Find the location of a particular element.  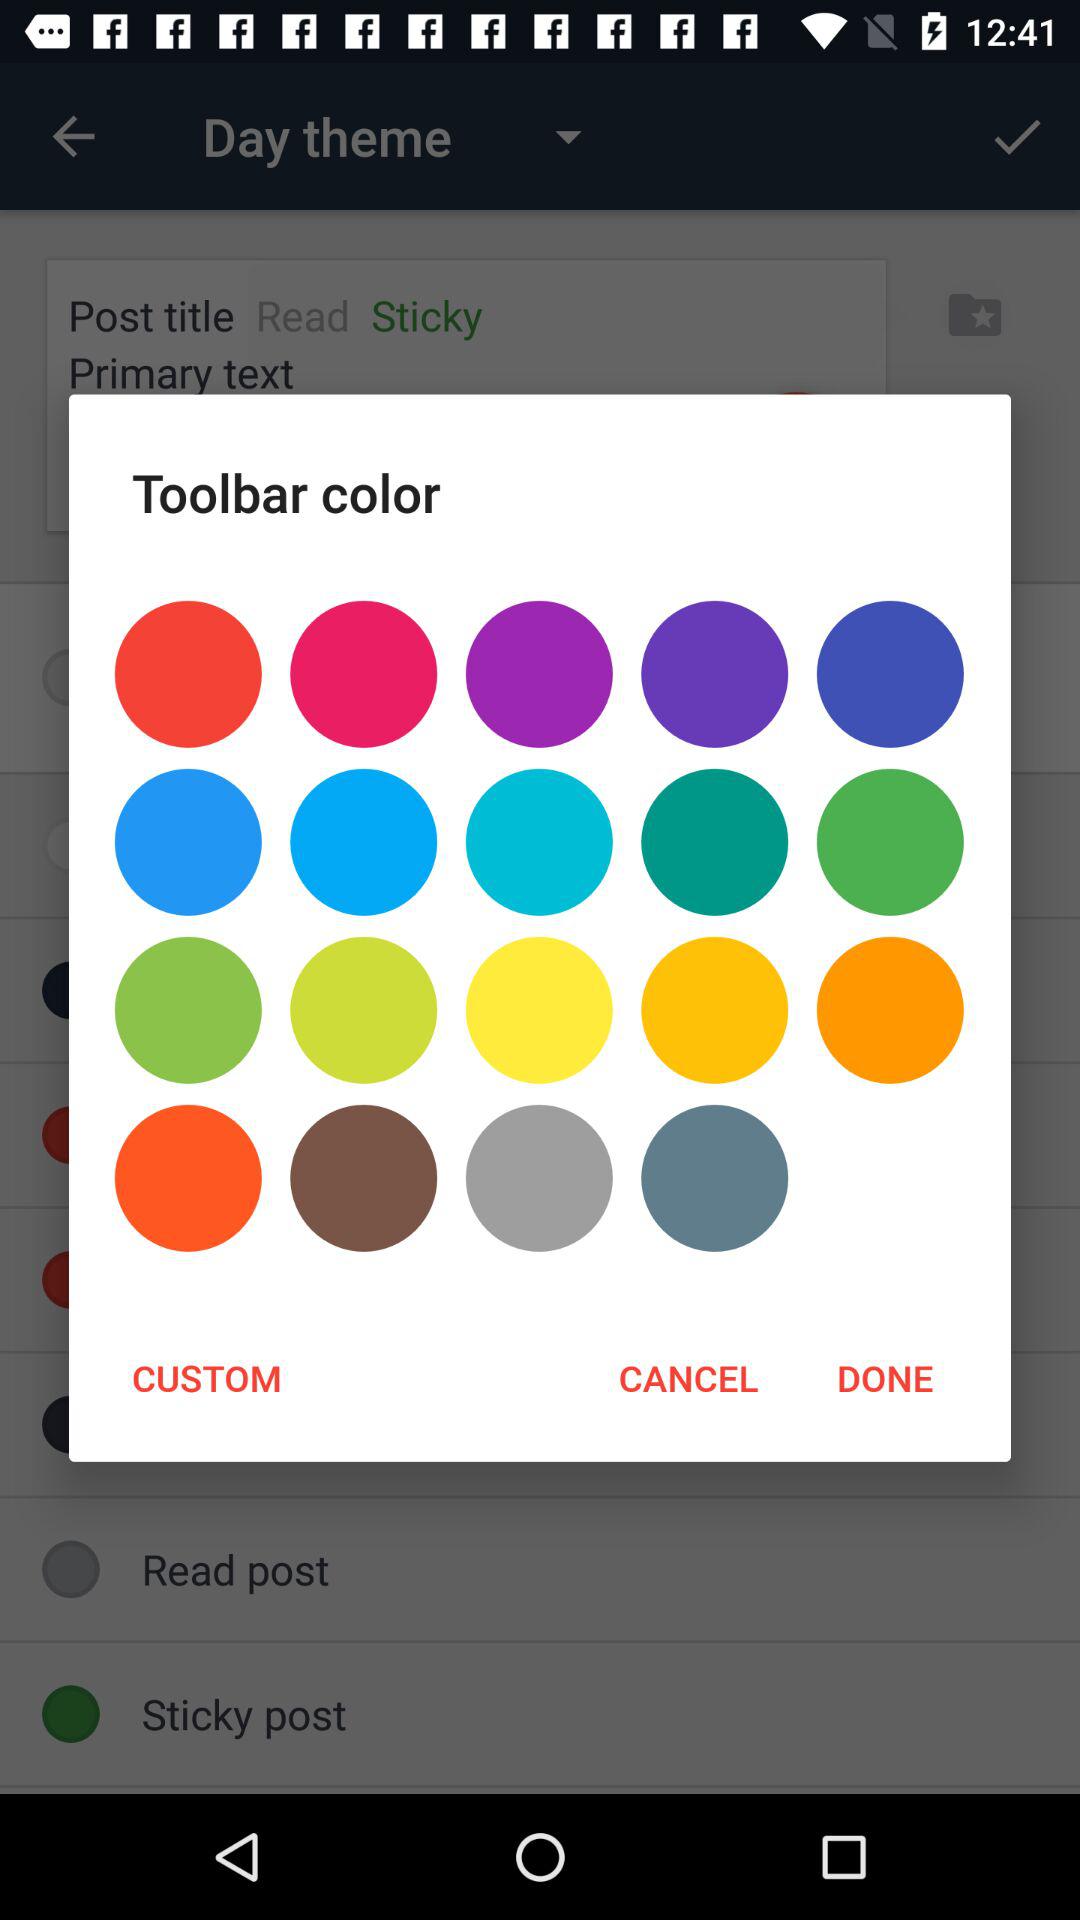

choose item below toolbar color is located at coordinates (188, 674).